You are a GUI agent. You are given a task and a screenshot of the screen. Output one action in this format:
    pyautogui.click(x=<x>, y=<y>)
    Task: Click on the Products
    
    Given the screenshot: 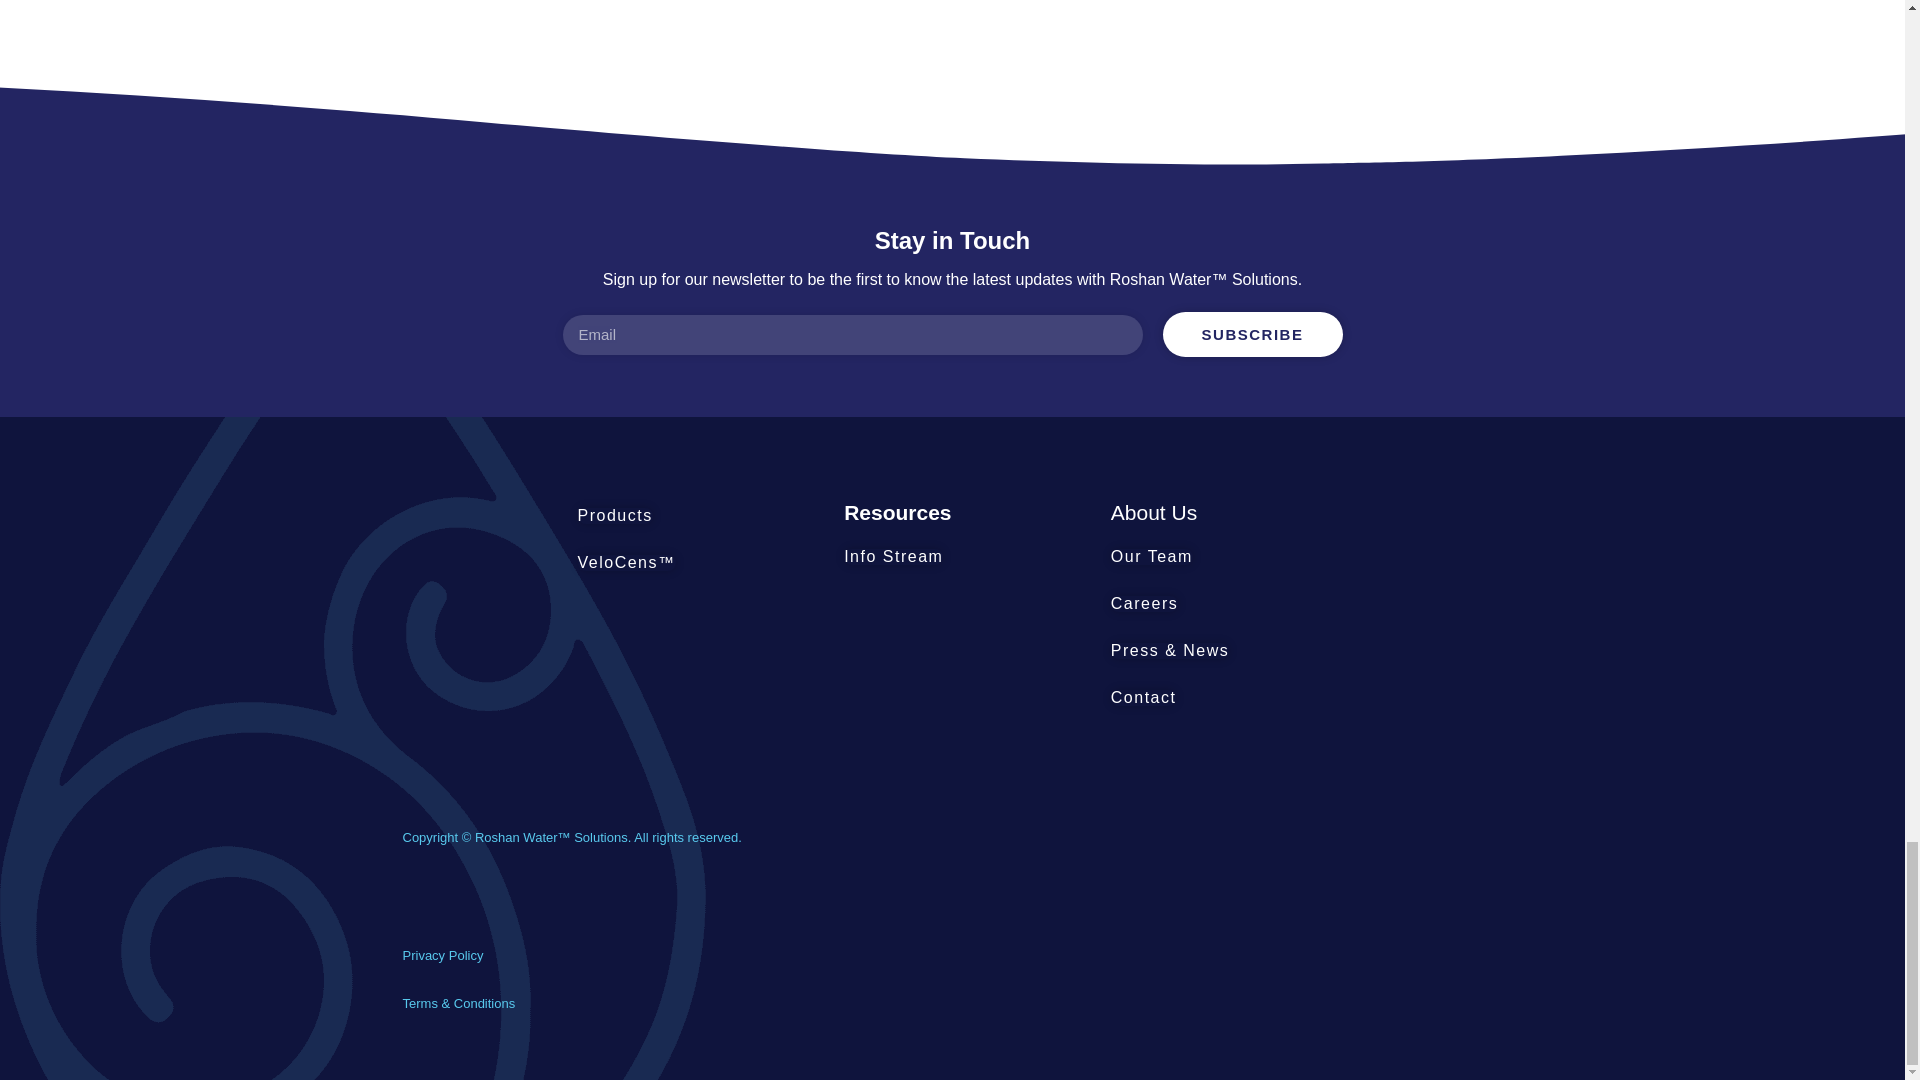 What is the action you would take?
    pyautogui.click(x=614, y=515)
    